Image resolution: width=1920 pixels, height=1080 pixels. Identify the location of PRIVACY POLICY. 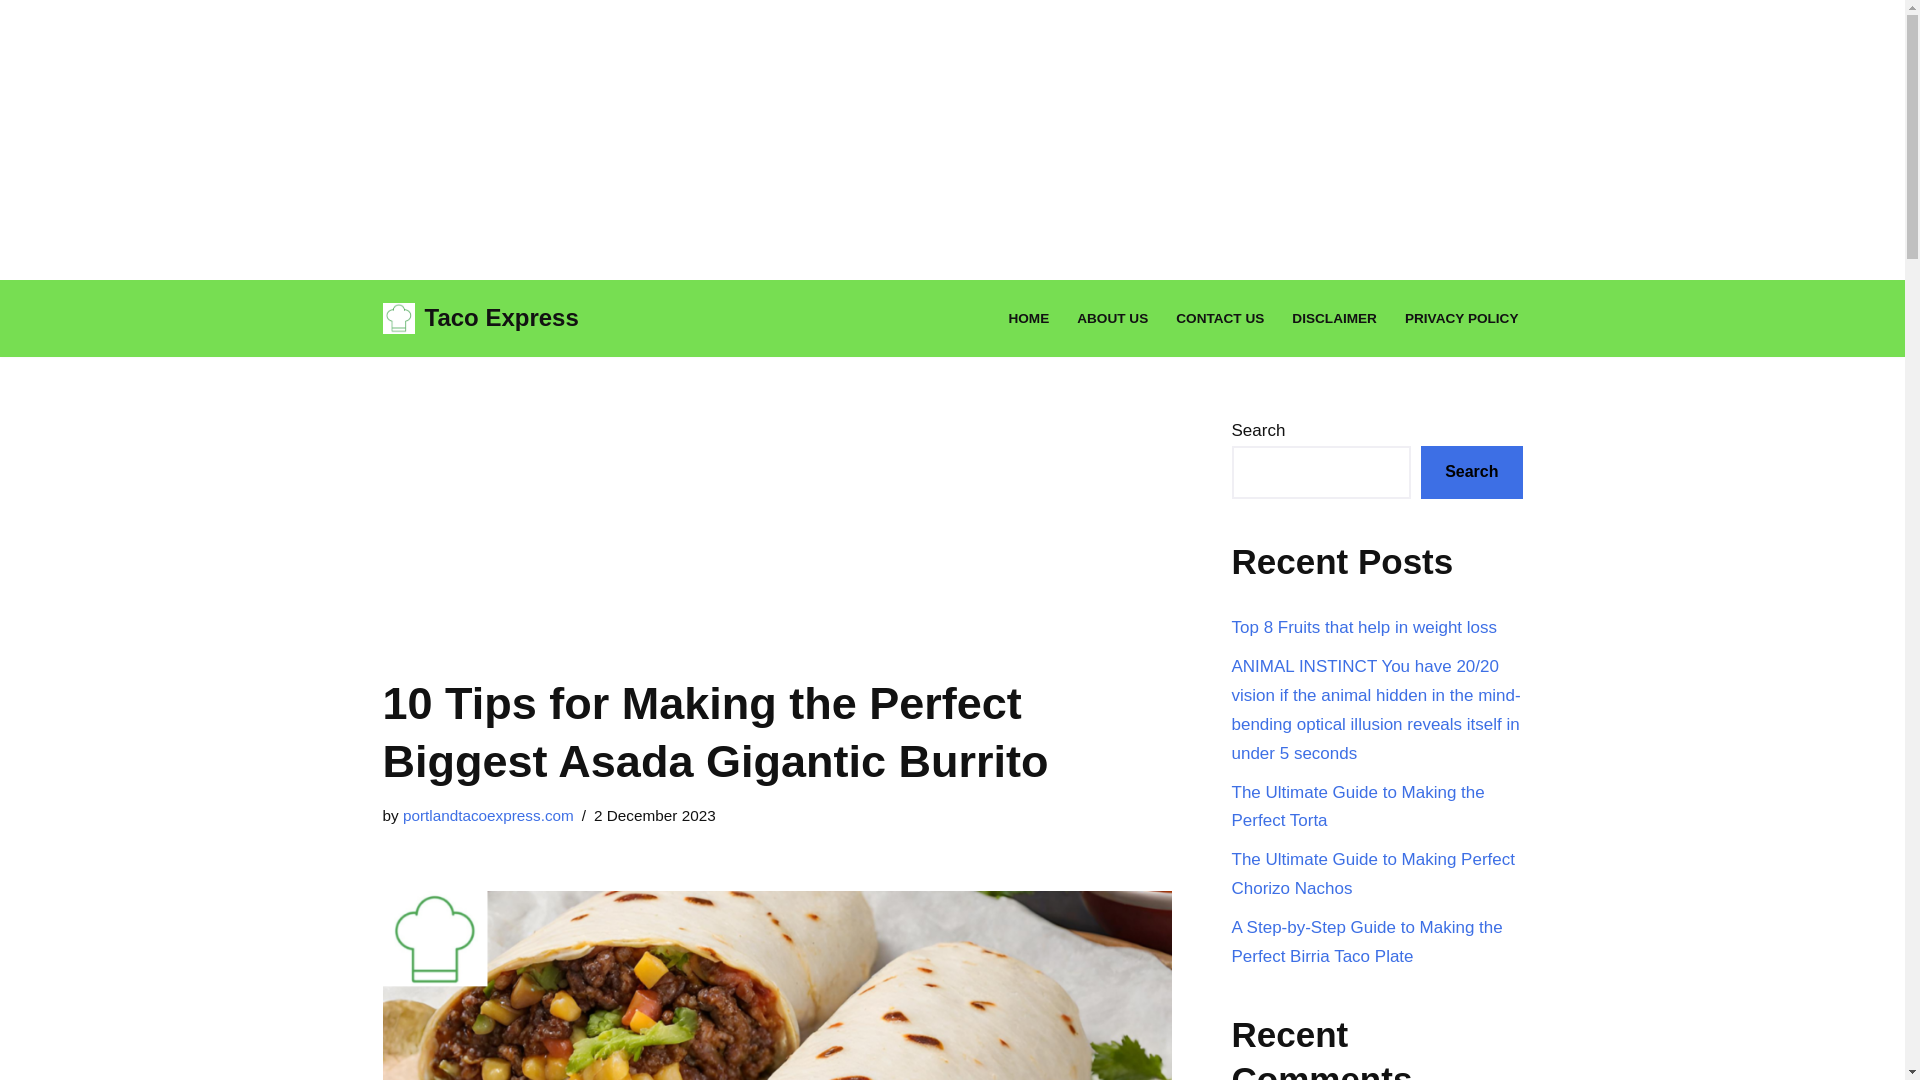
(1462, 318).